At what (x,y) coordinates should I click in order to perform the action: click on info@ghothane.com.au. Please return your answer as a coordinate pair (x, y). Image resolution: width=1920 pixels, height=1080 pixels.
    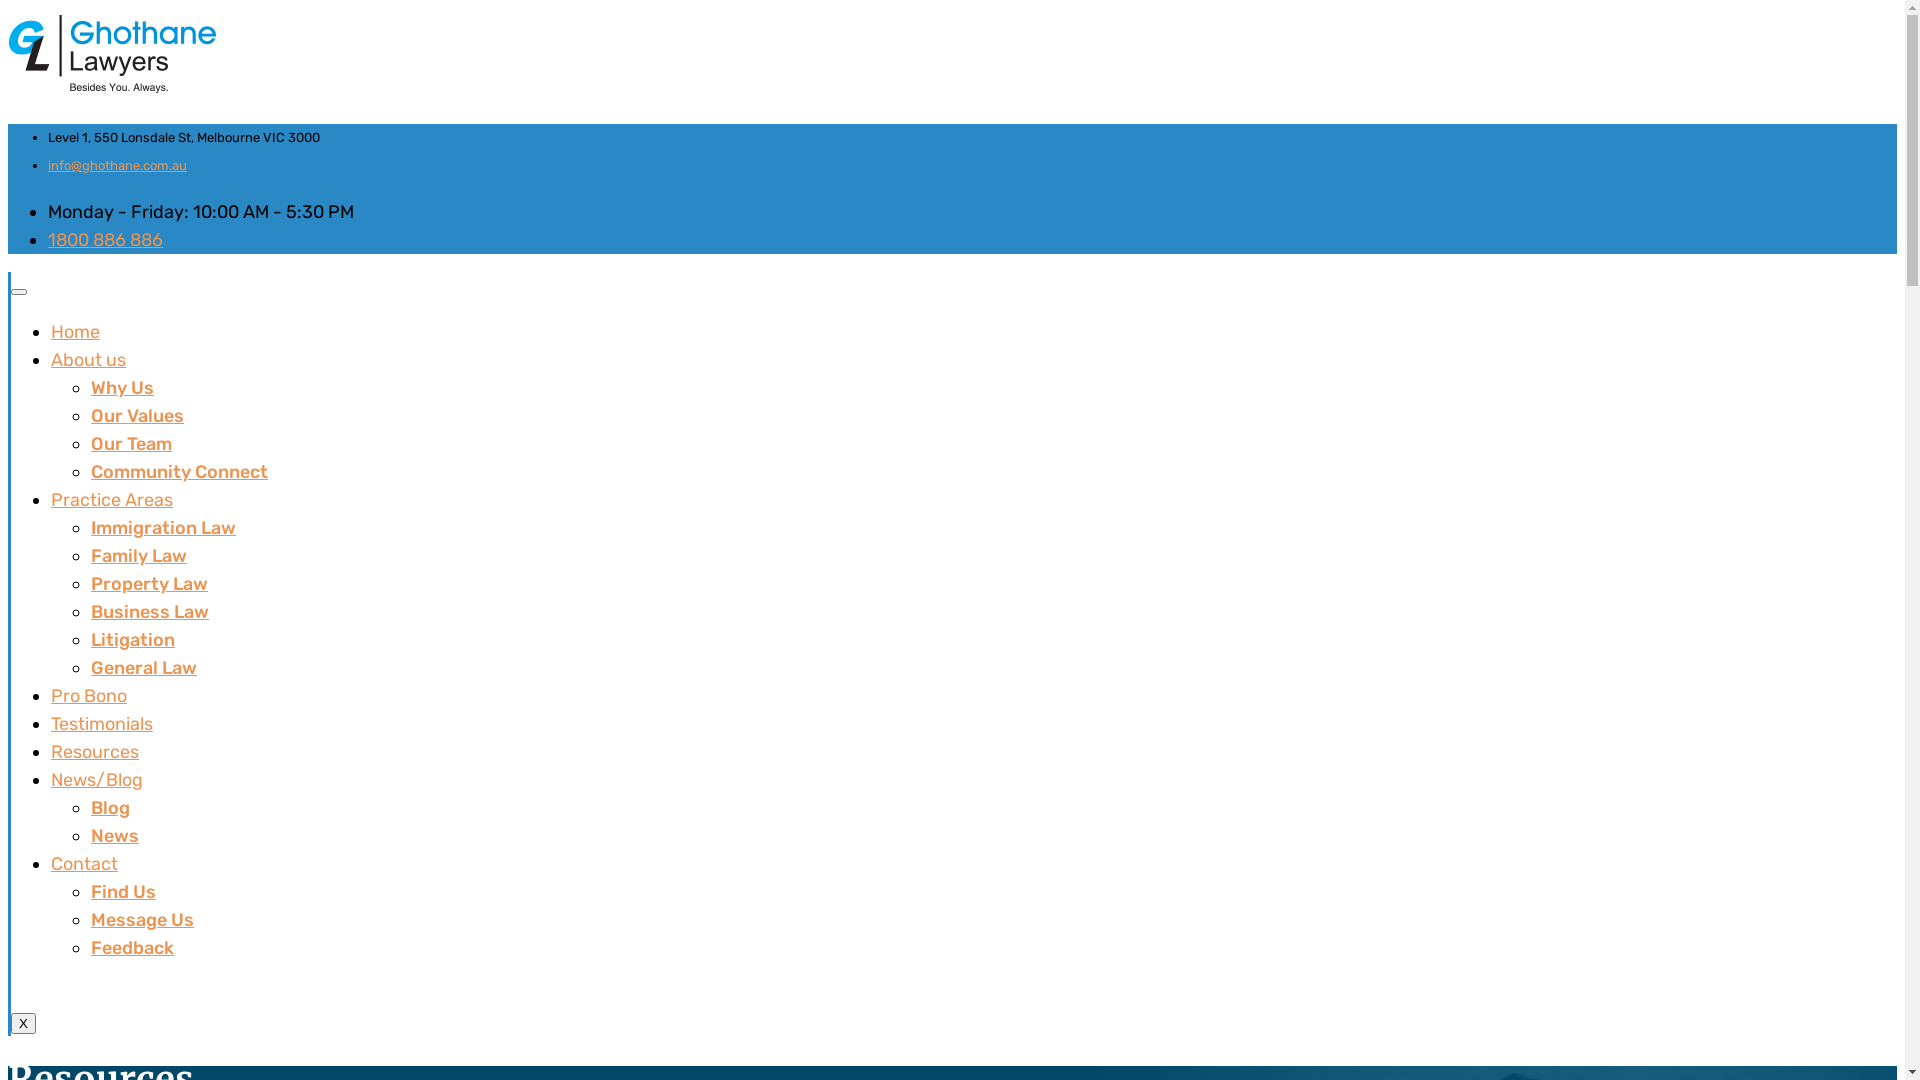
    Looking at the image, I should click on (118, 166).